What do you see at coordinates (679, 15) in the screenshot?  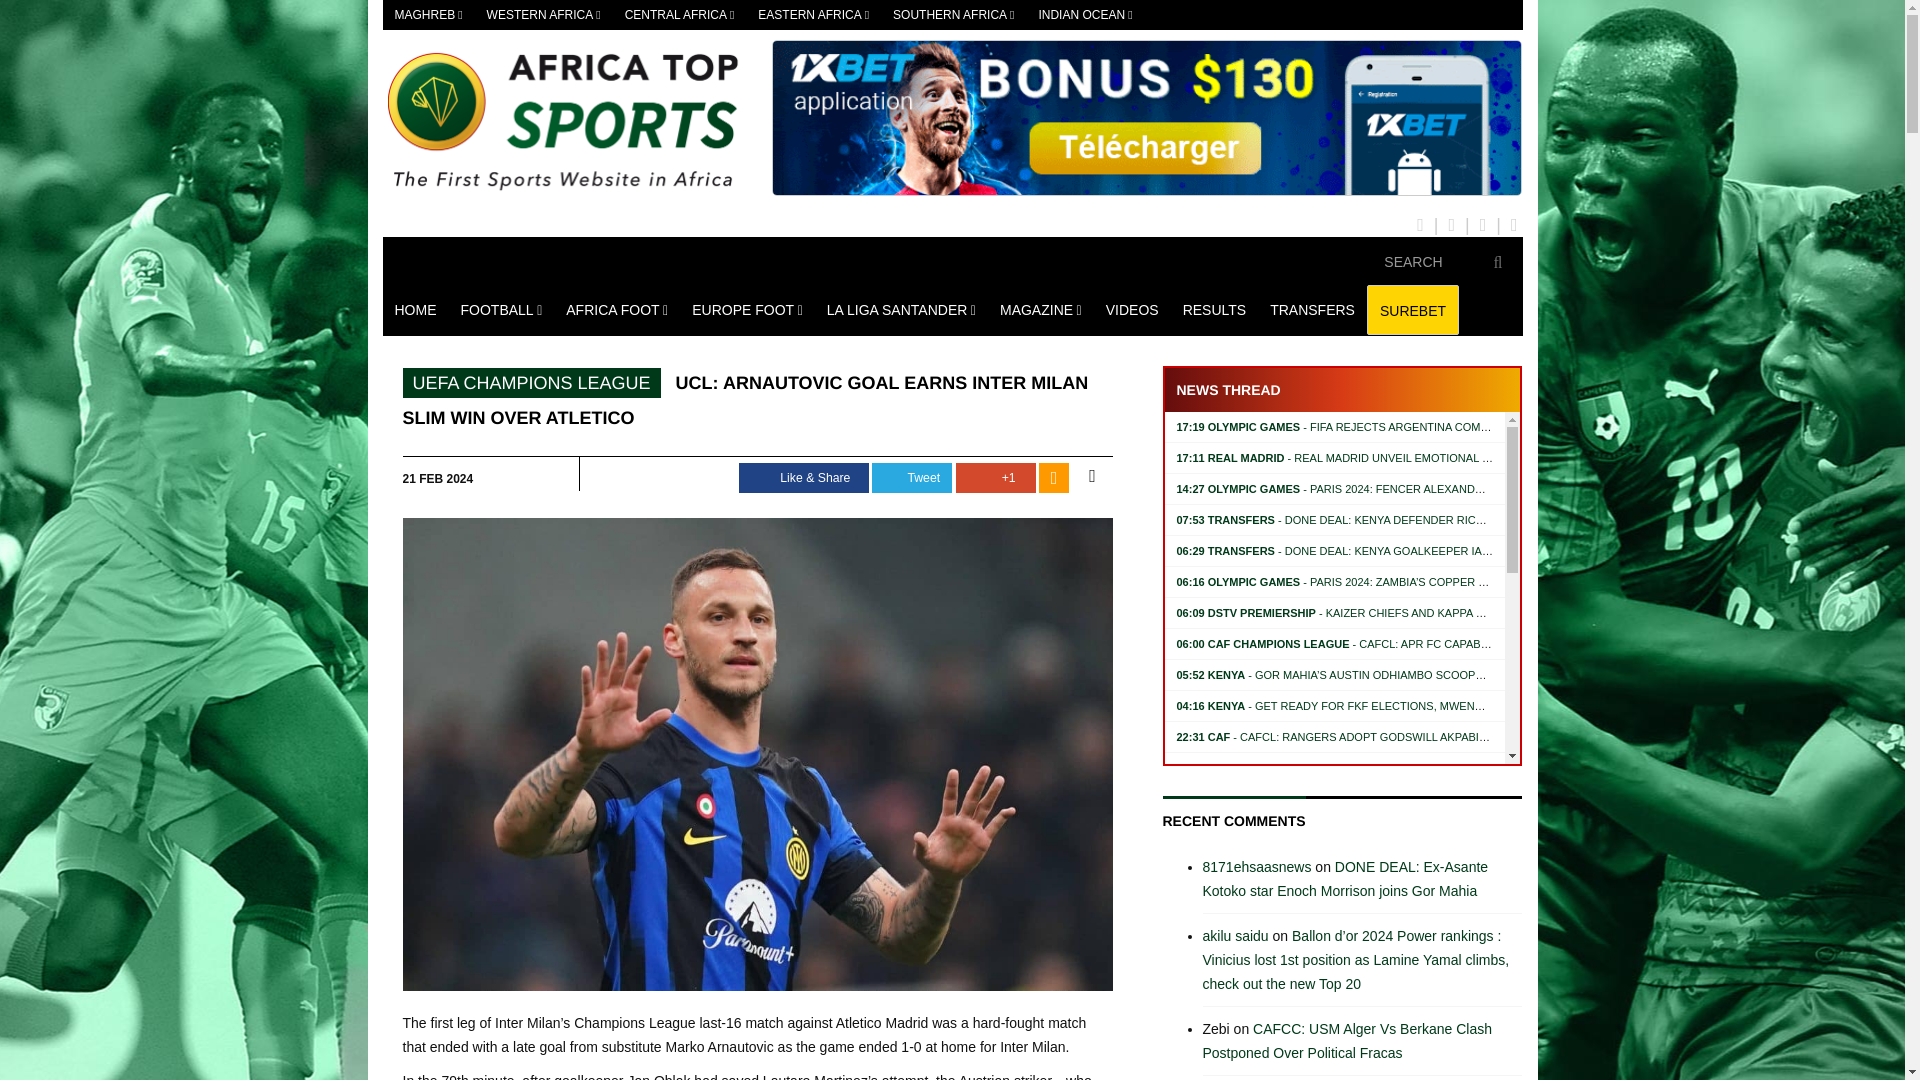 I see `CENTRAL AFRICA` at bounding box center [679, 15].